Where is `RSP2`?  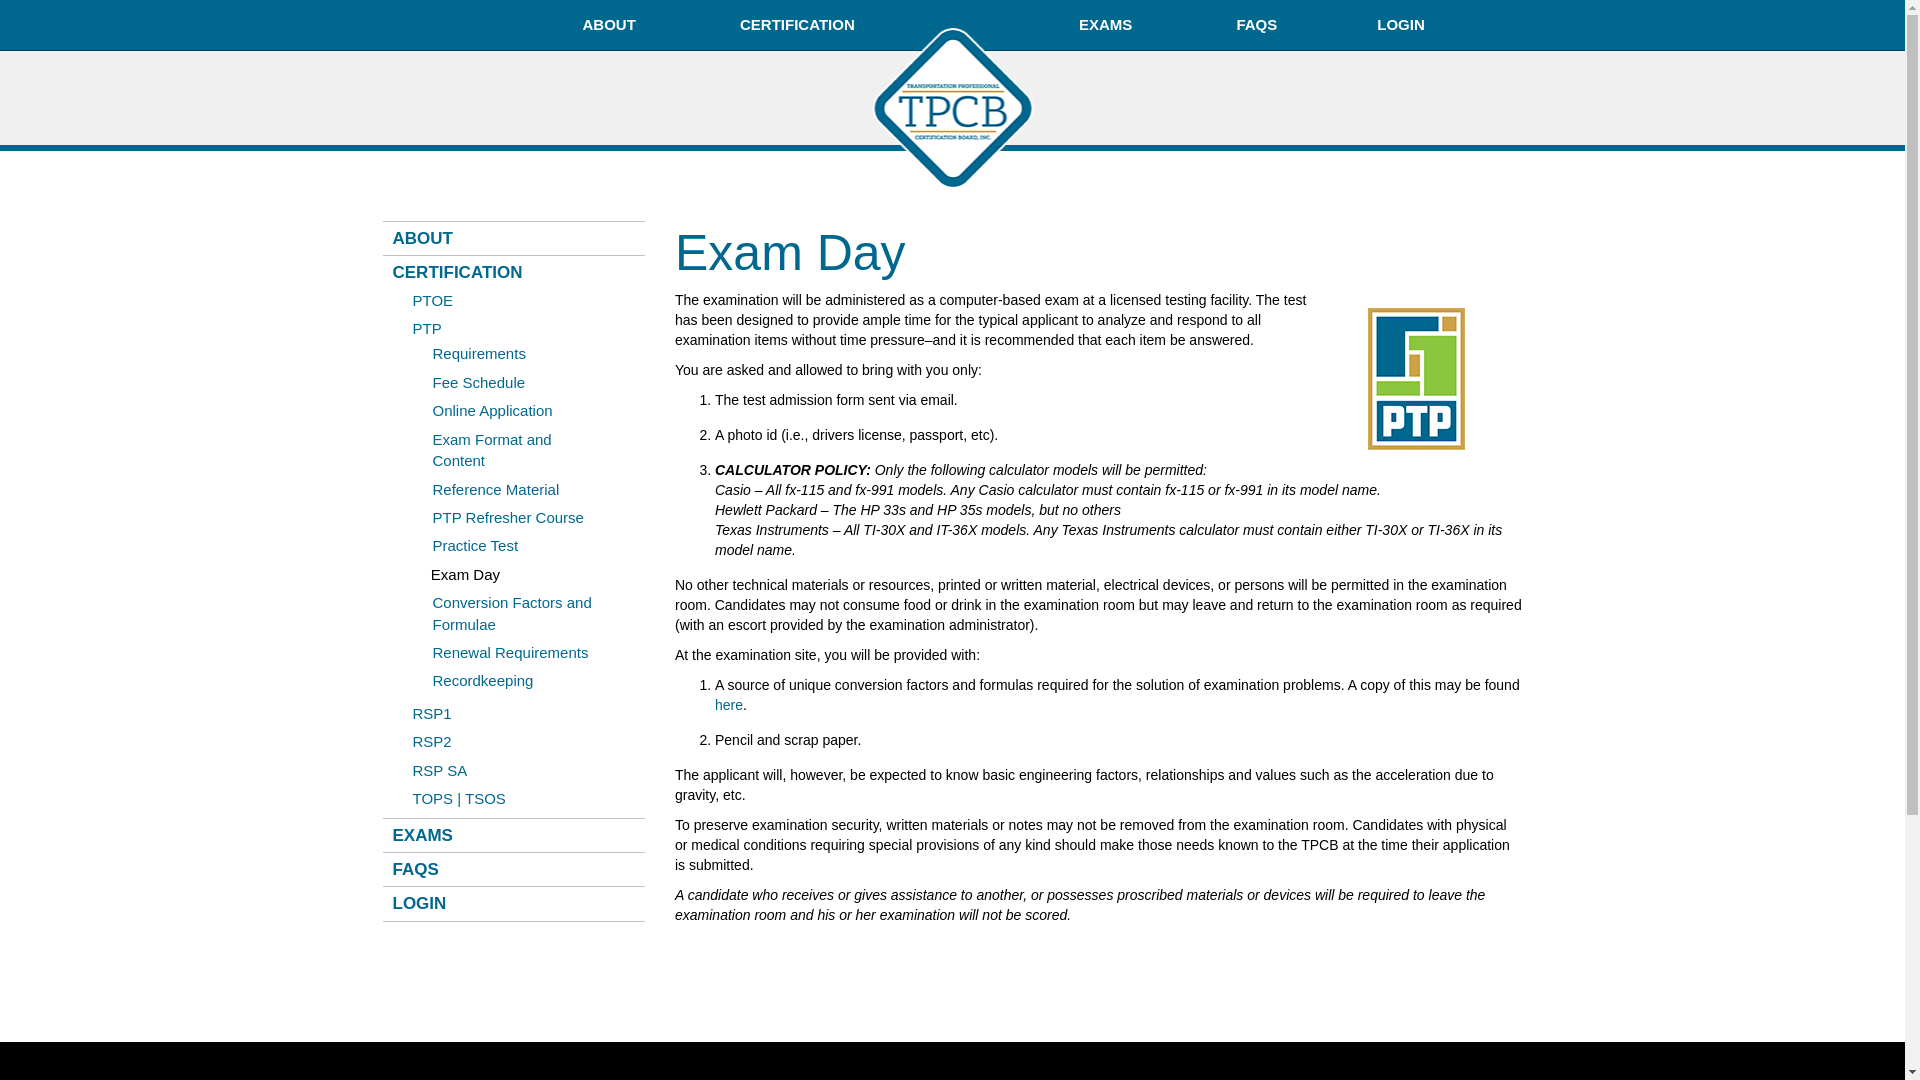 RSP2 is located at coordinates (432, 741).